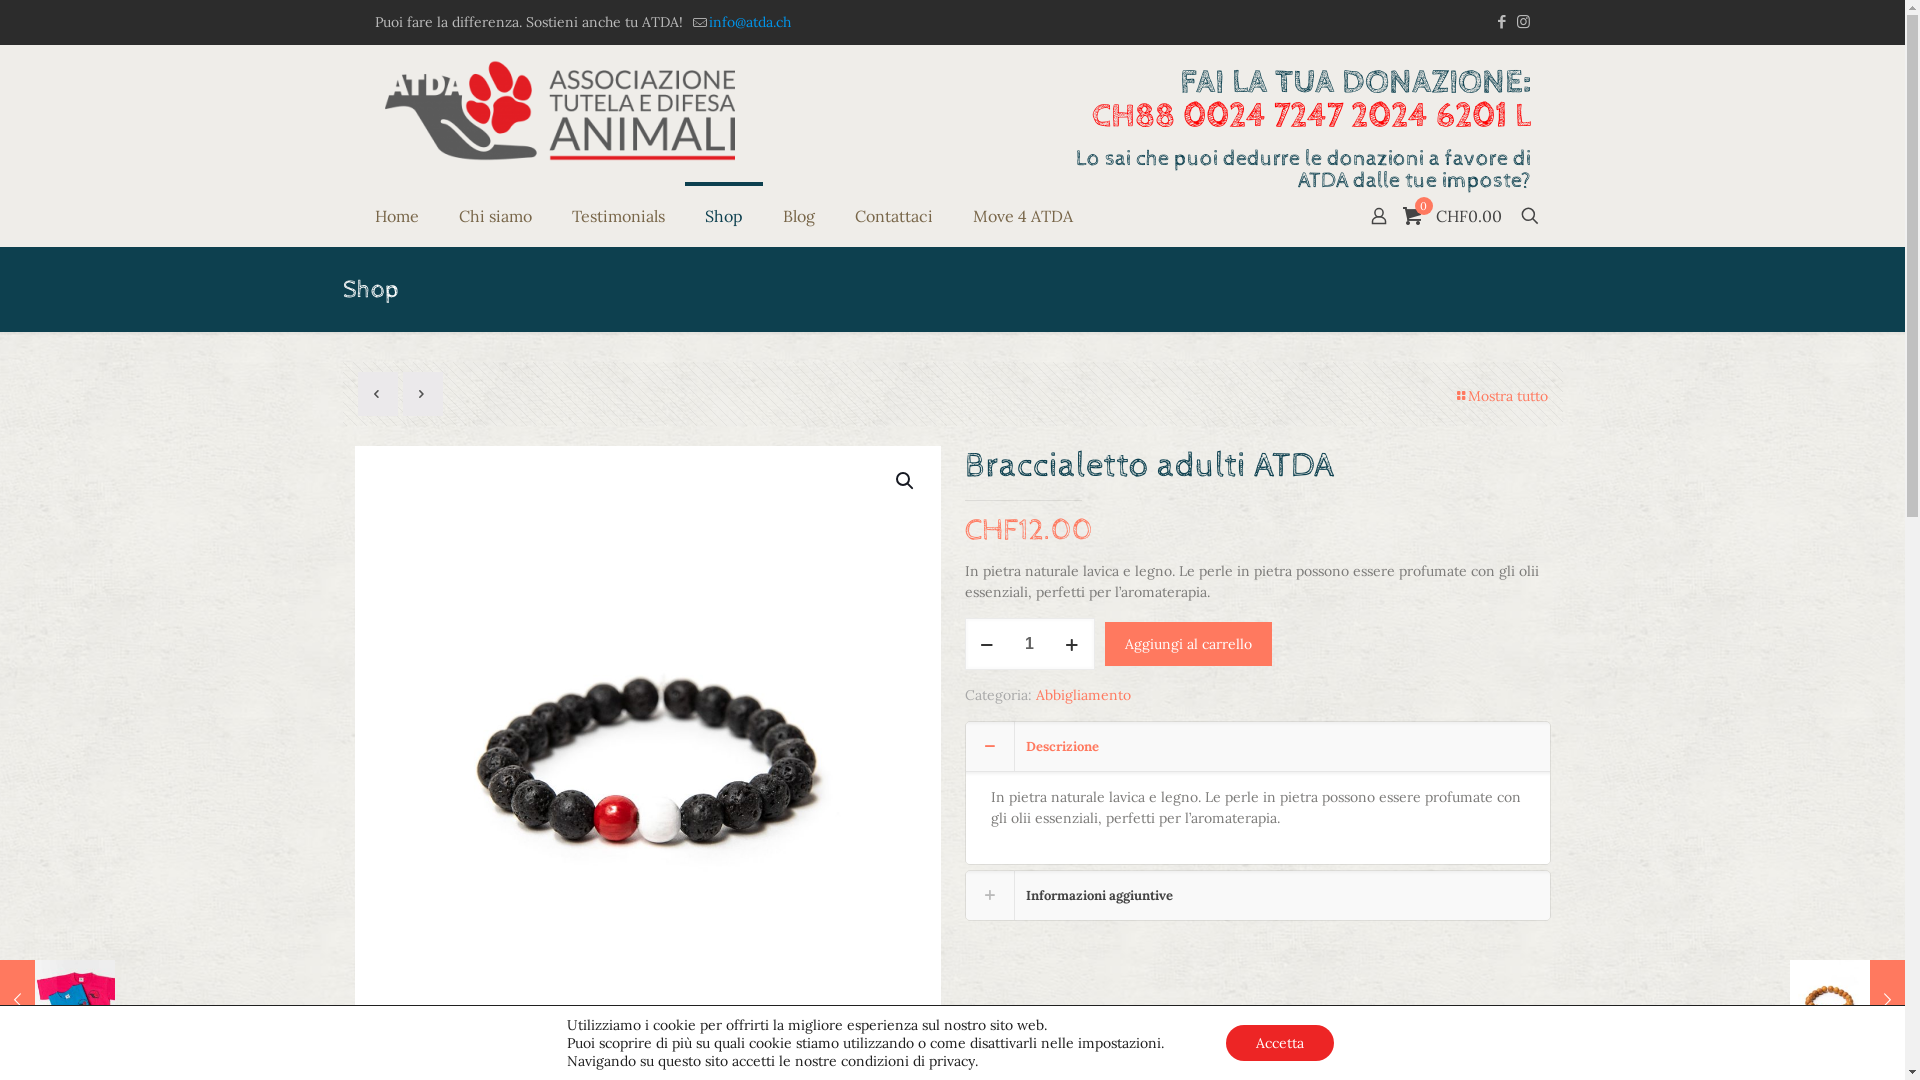  What do you see at coordinates (1120, 1043) in the screenshot?
I see `impostazioni` at bounding box center [1120, 1043].